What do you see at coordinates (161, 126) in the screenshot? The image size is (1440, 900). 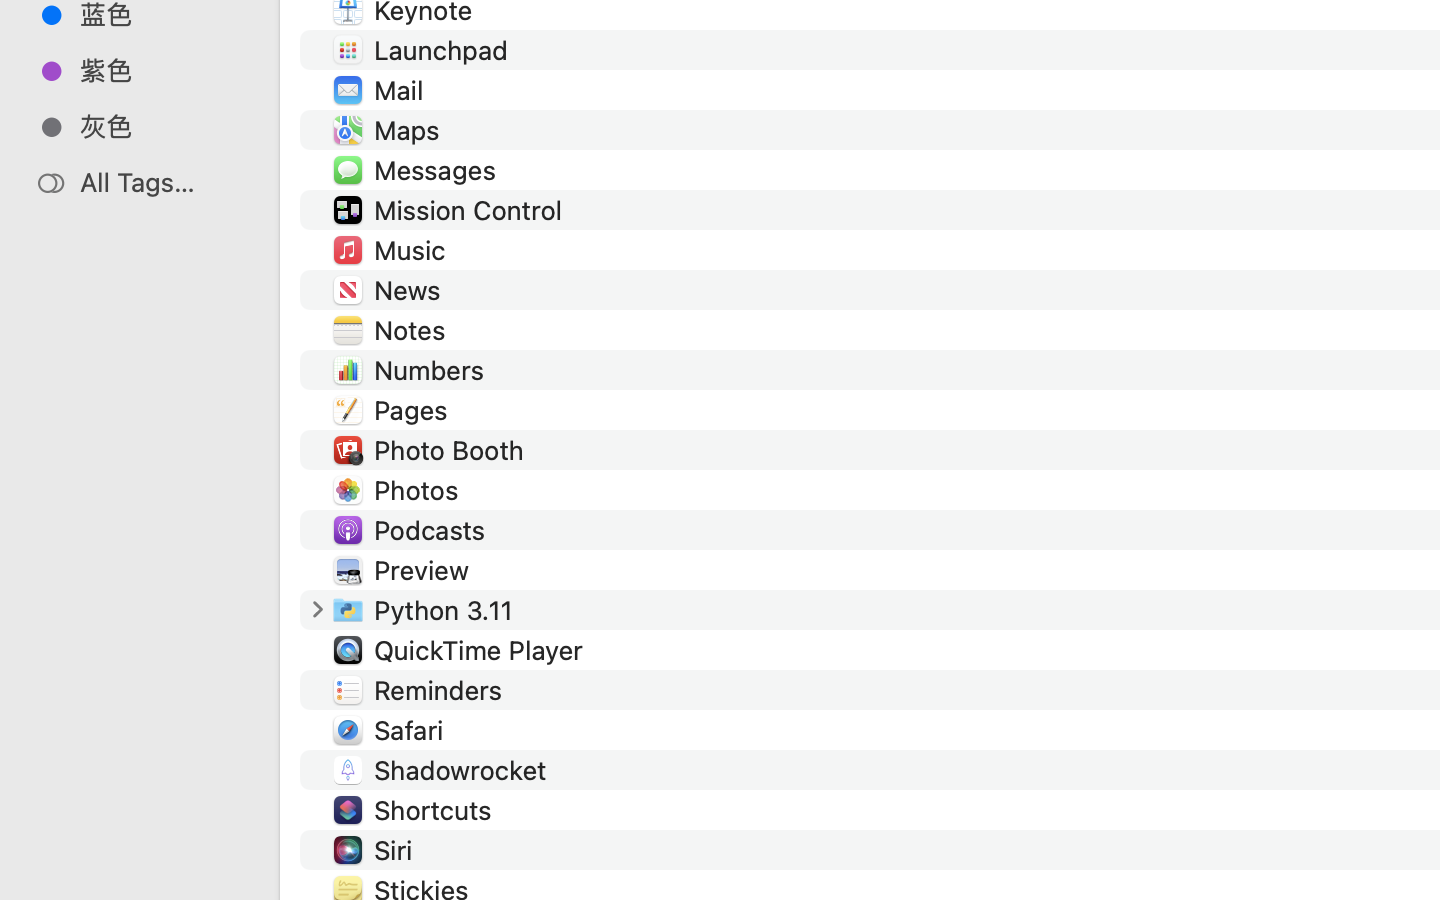 I see `灰色` at bounding box center [161, 126].